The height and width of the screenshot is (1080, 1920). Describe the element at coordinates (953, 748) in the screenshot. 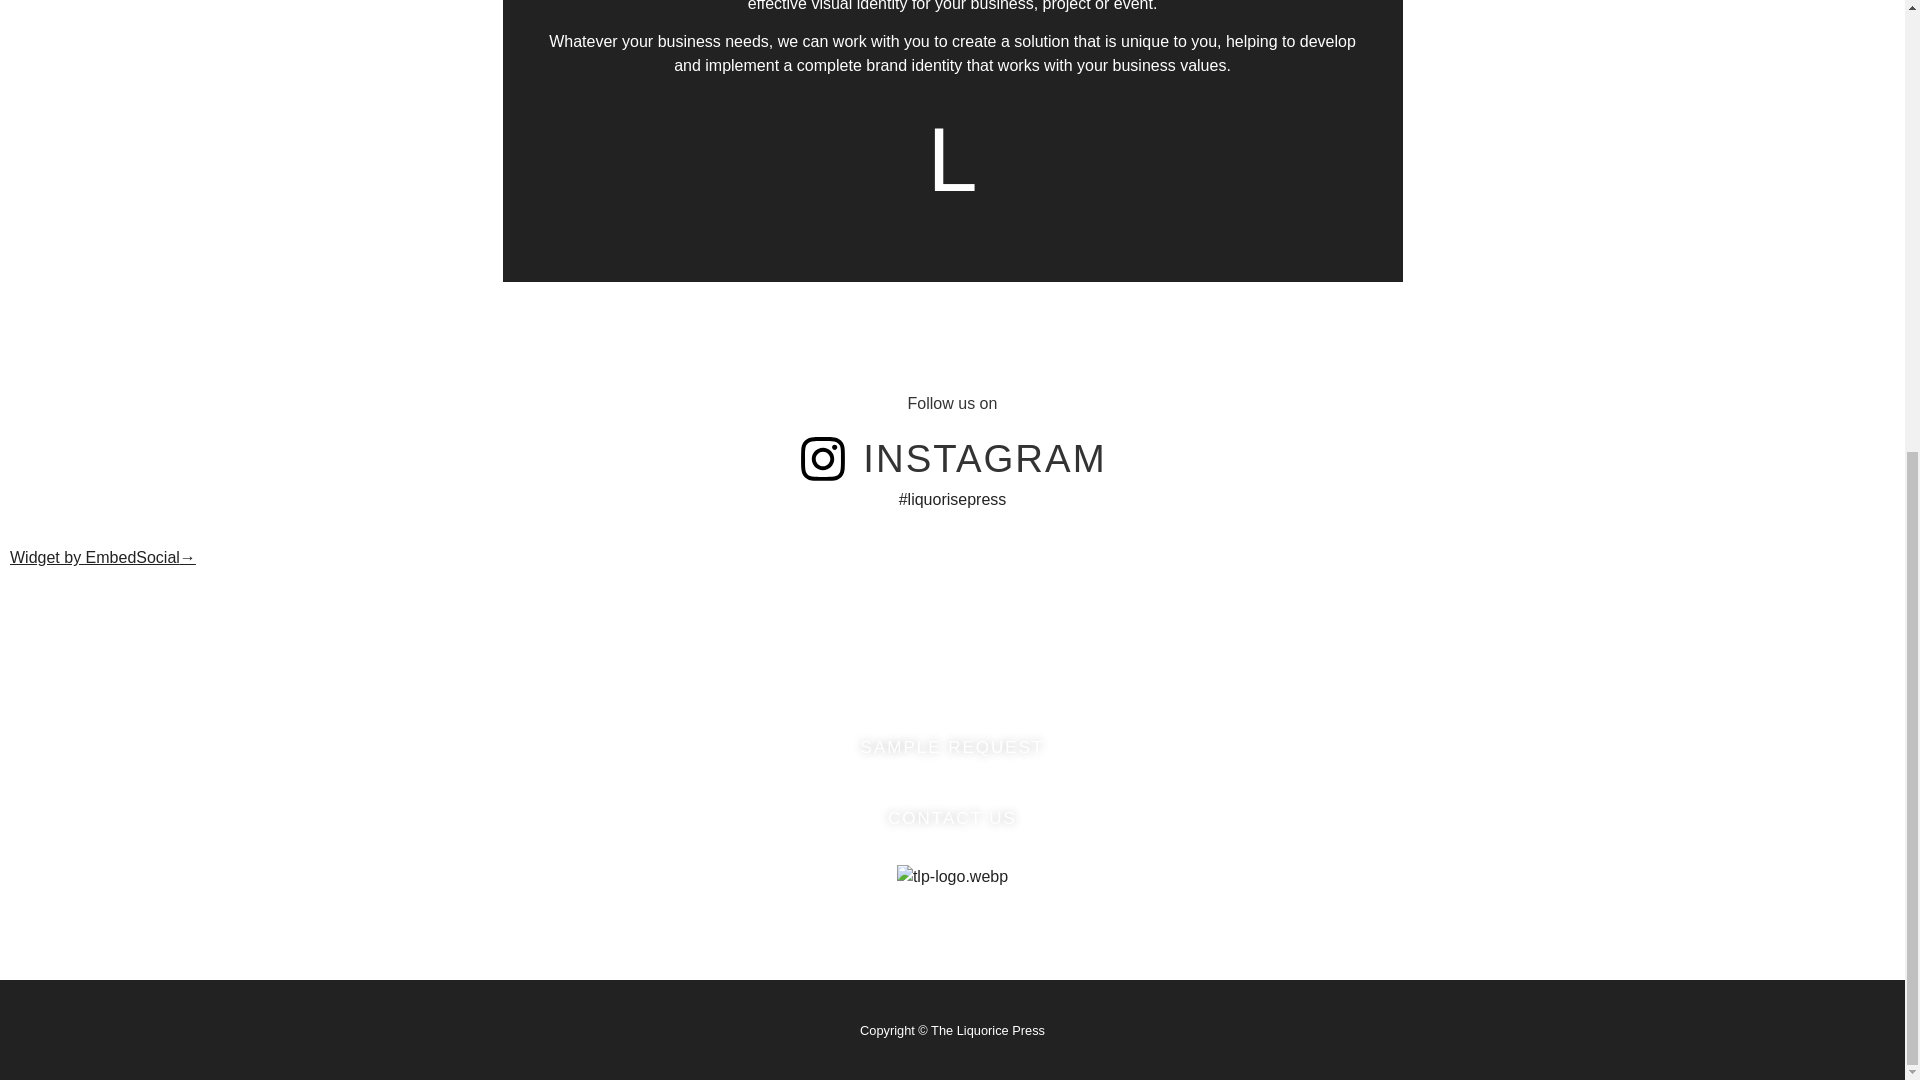

I see `SAMPLE REQUEST` at that location.